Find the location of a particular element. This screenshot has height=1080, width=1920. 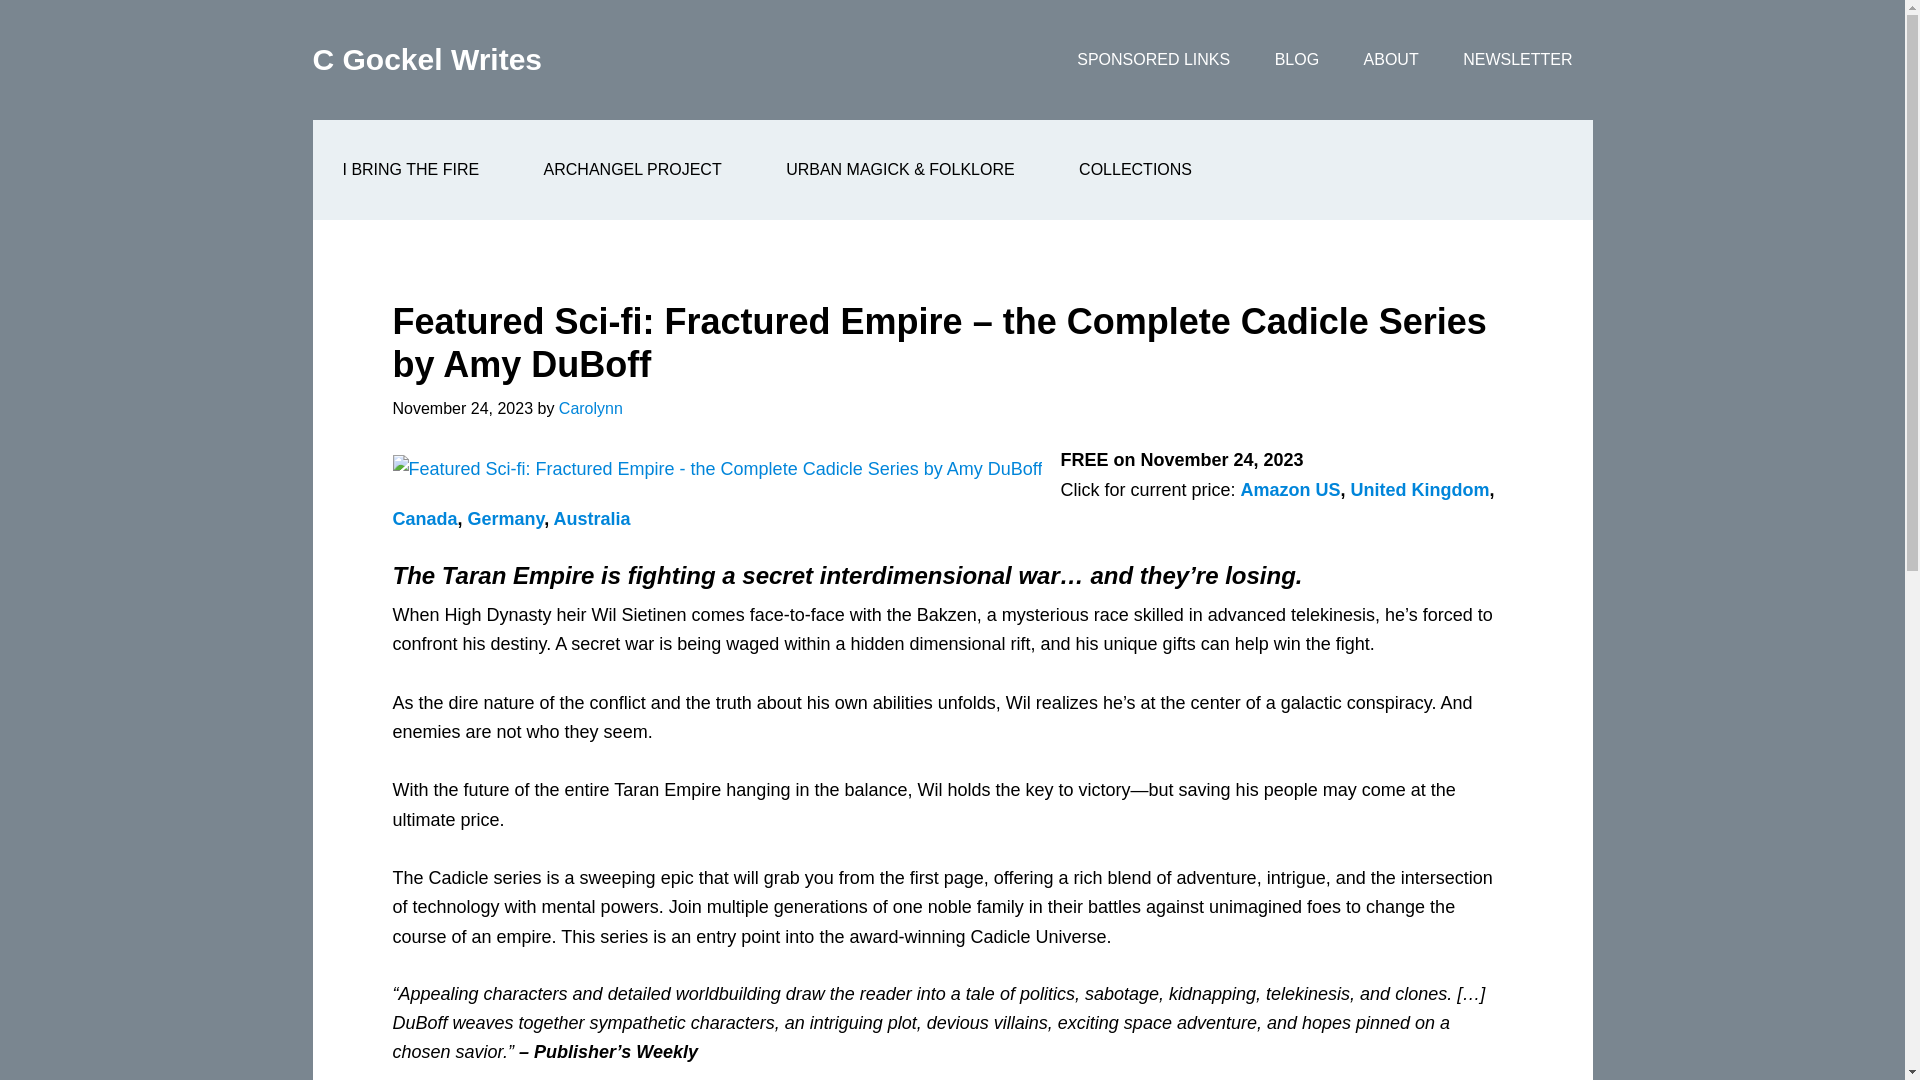

Amazon US is located at coordinates (1290, 490).